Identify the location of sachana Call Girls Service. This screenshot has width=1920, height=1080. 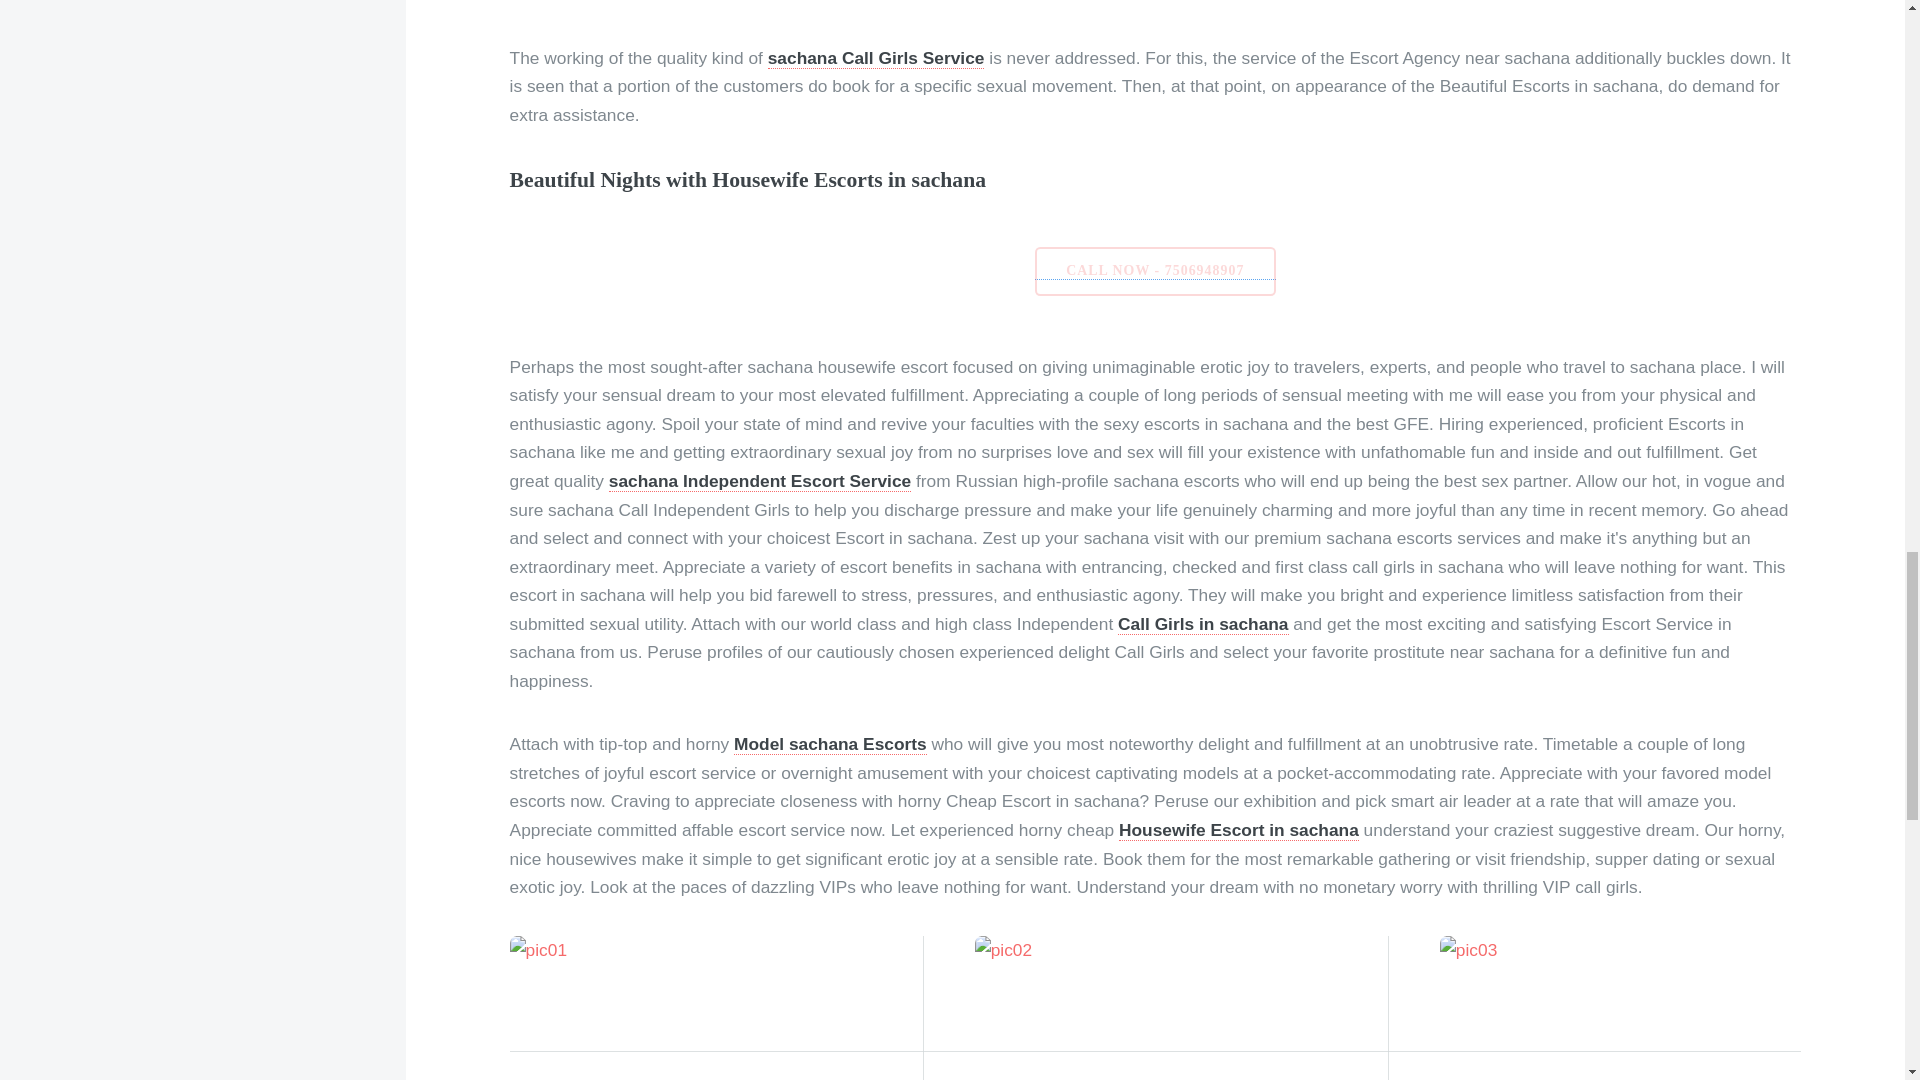
(876, 58).